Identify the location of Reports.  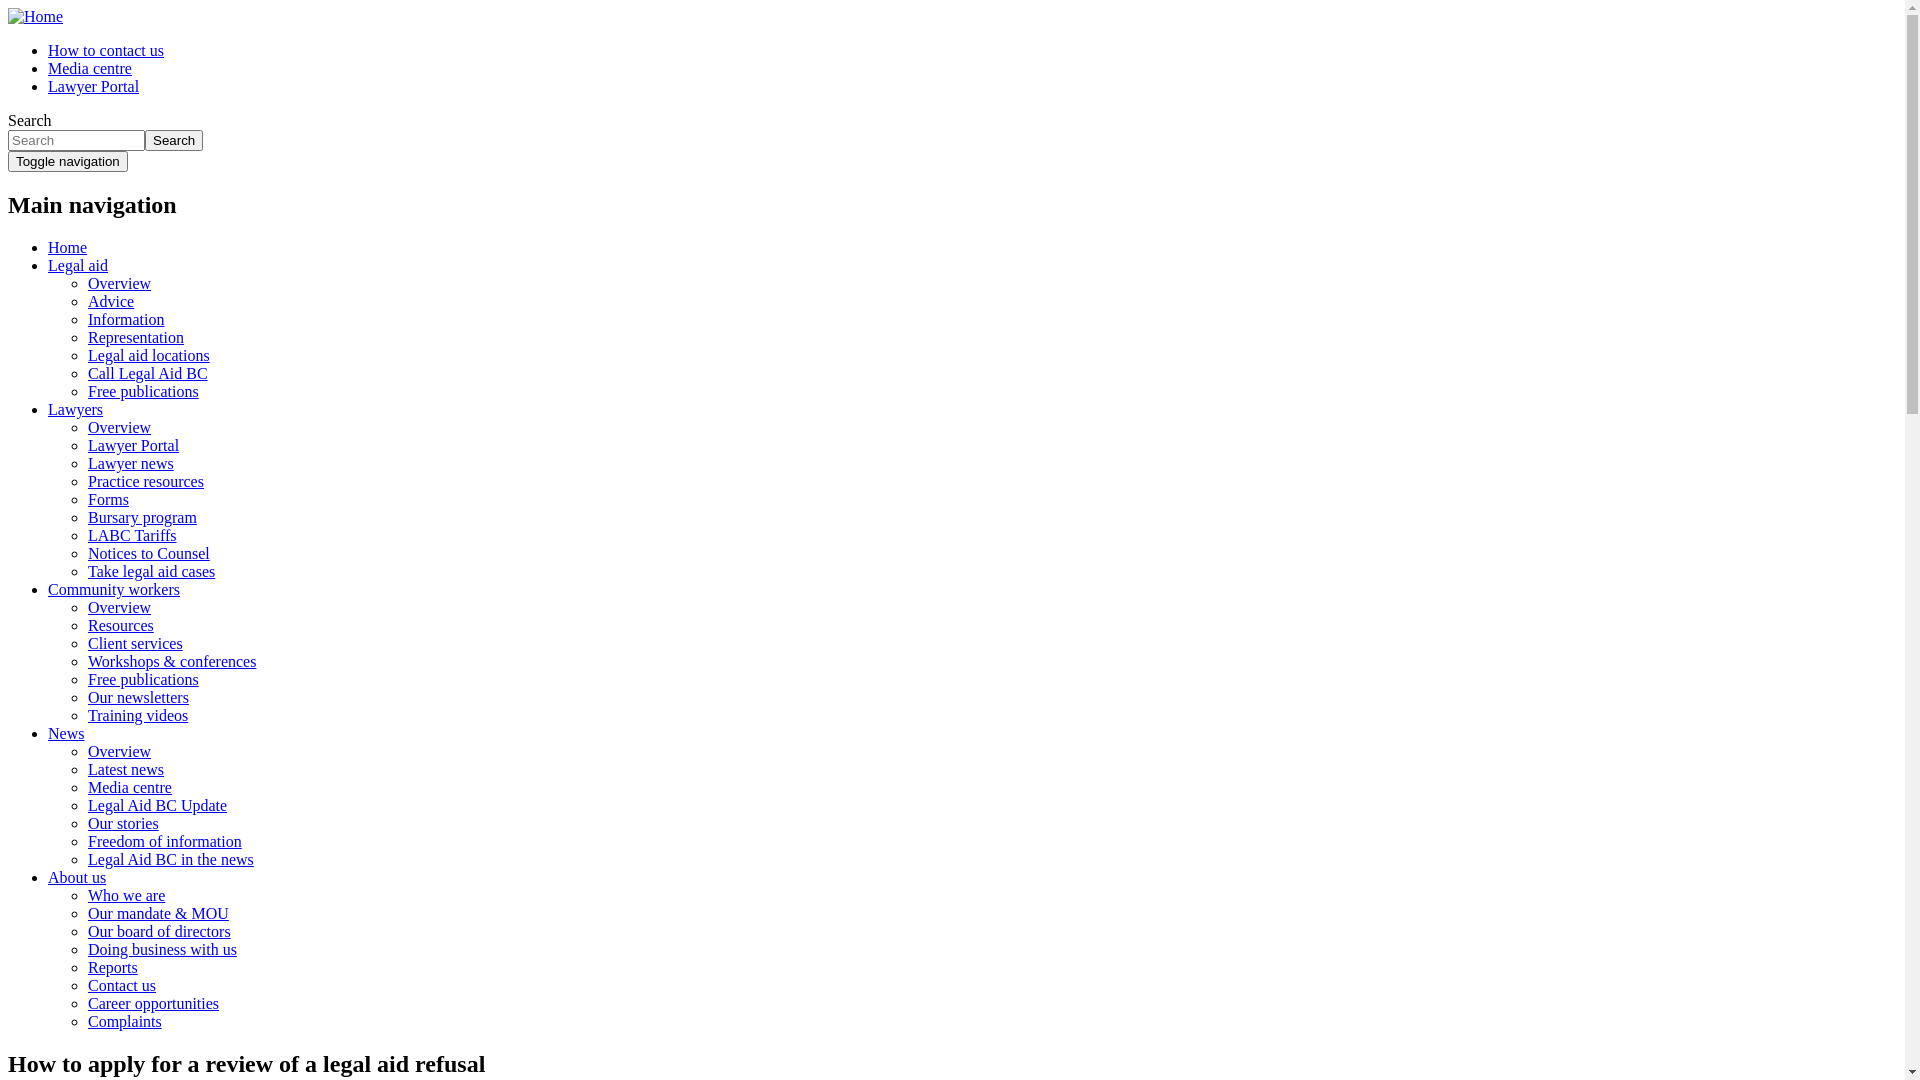
(113, 968).